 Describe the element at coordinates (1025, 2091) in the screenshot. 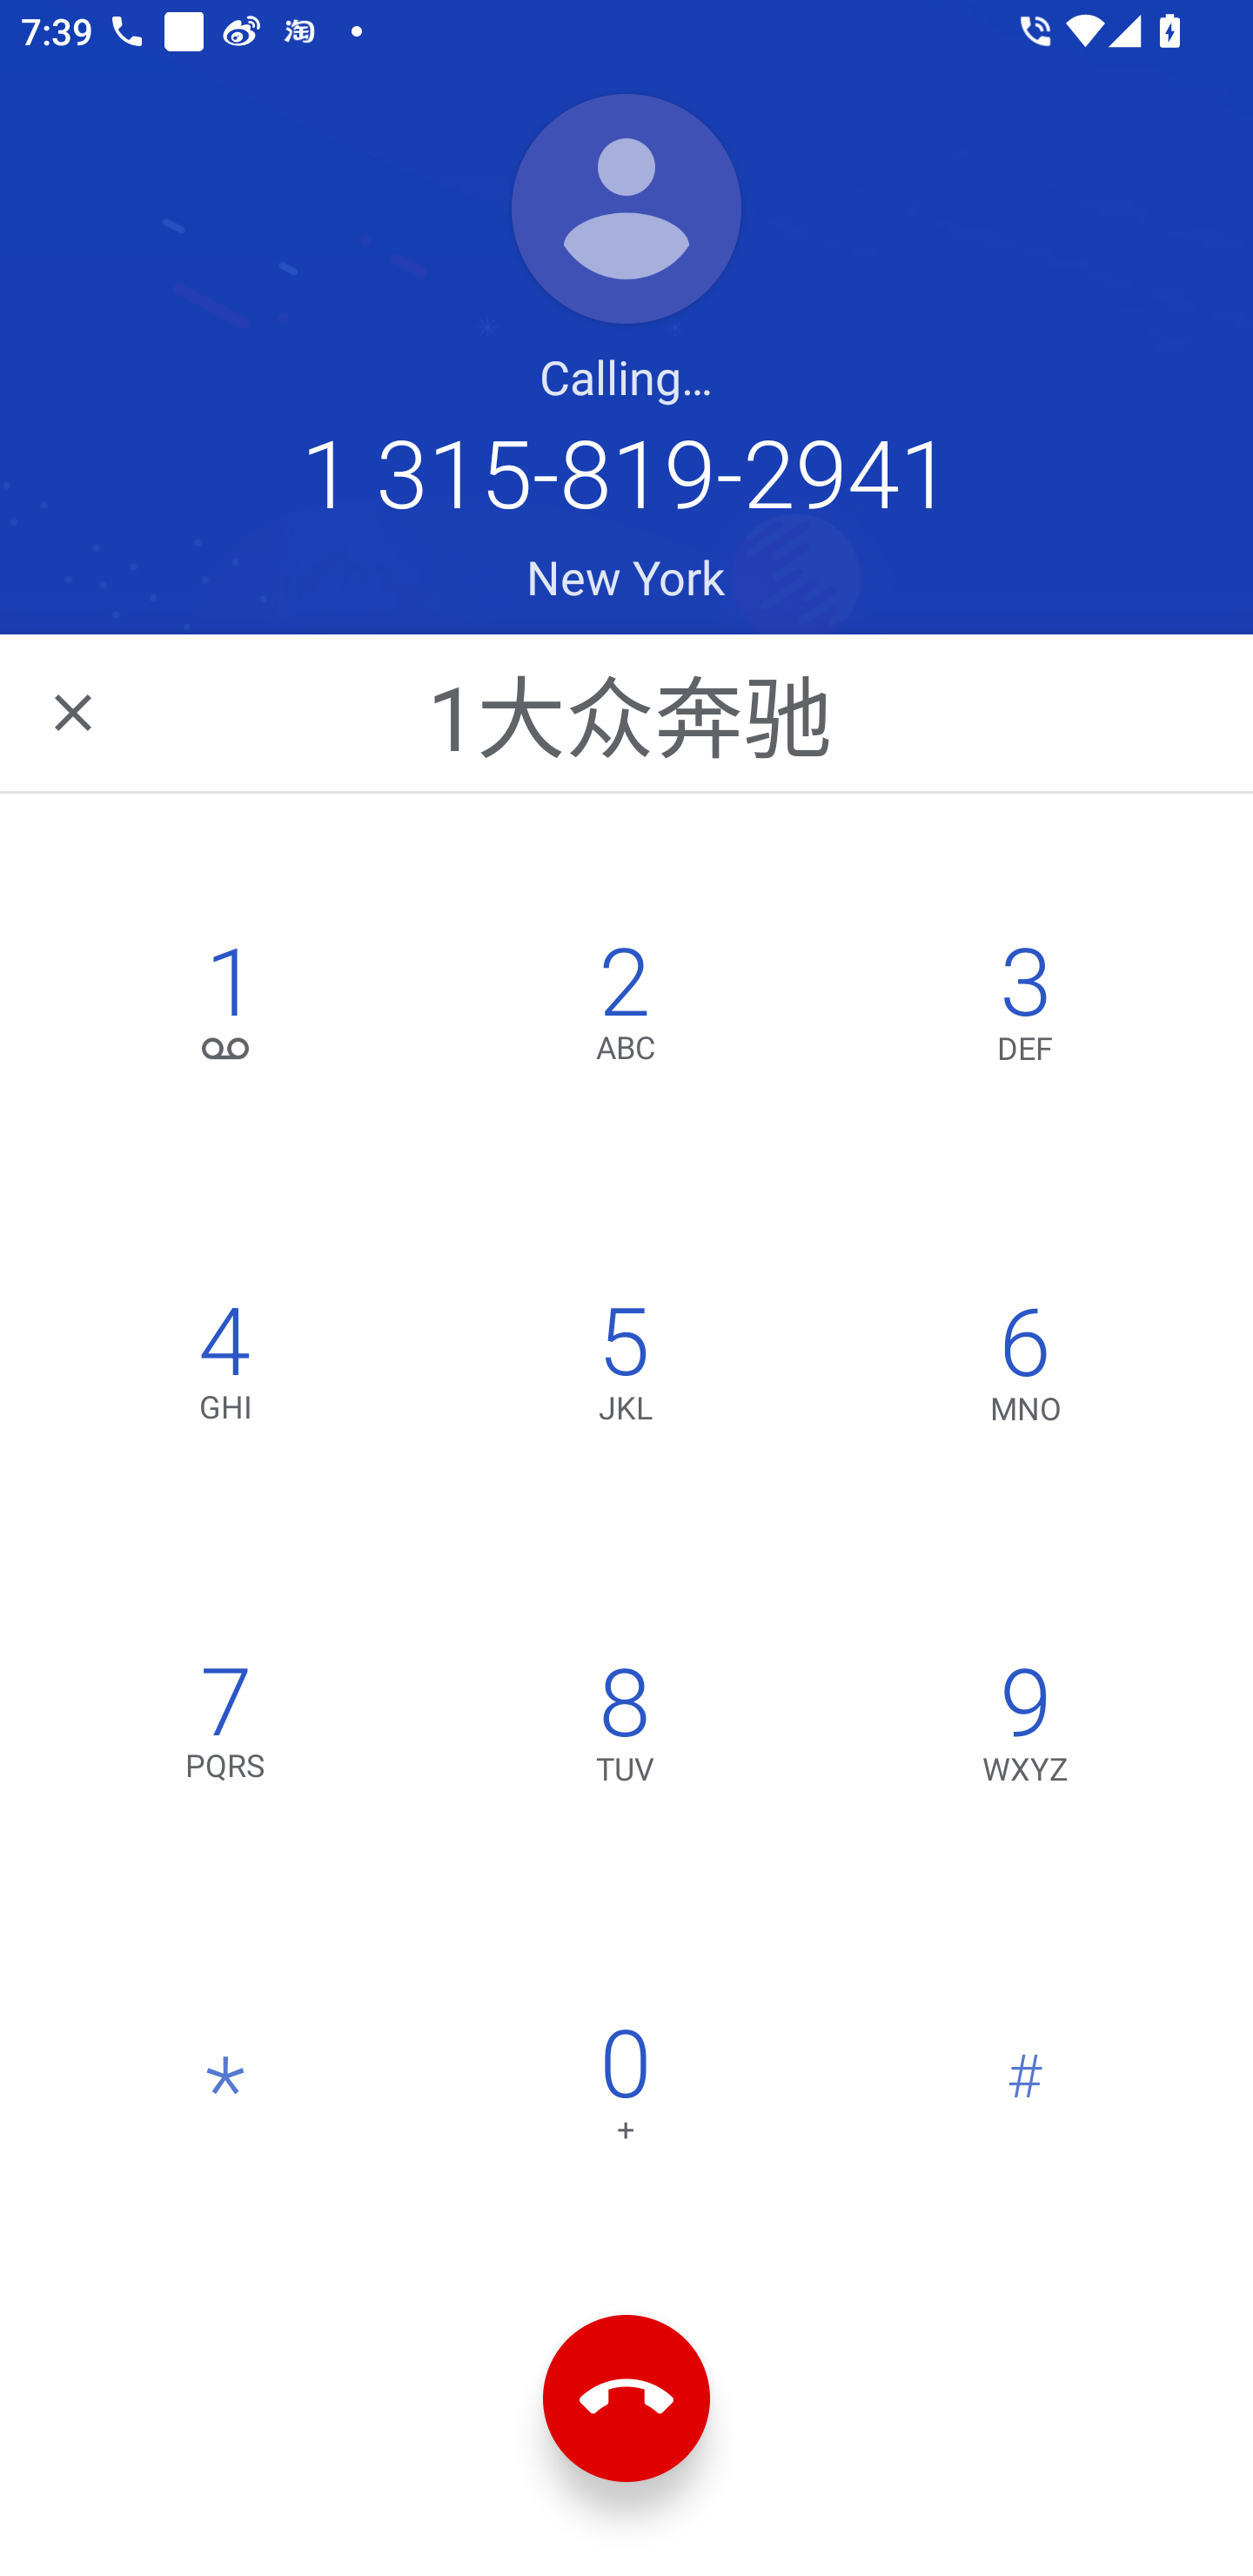

I see `#` at that location.